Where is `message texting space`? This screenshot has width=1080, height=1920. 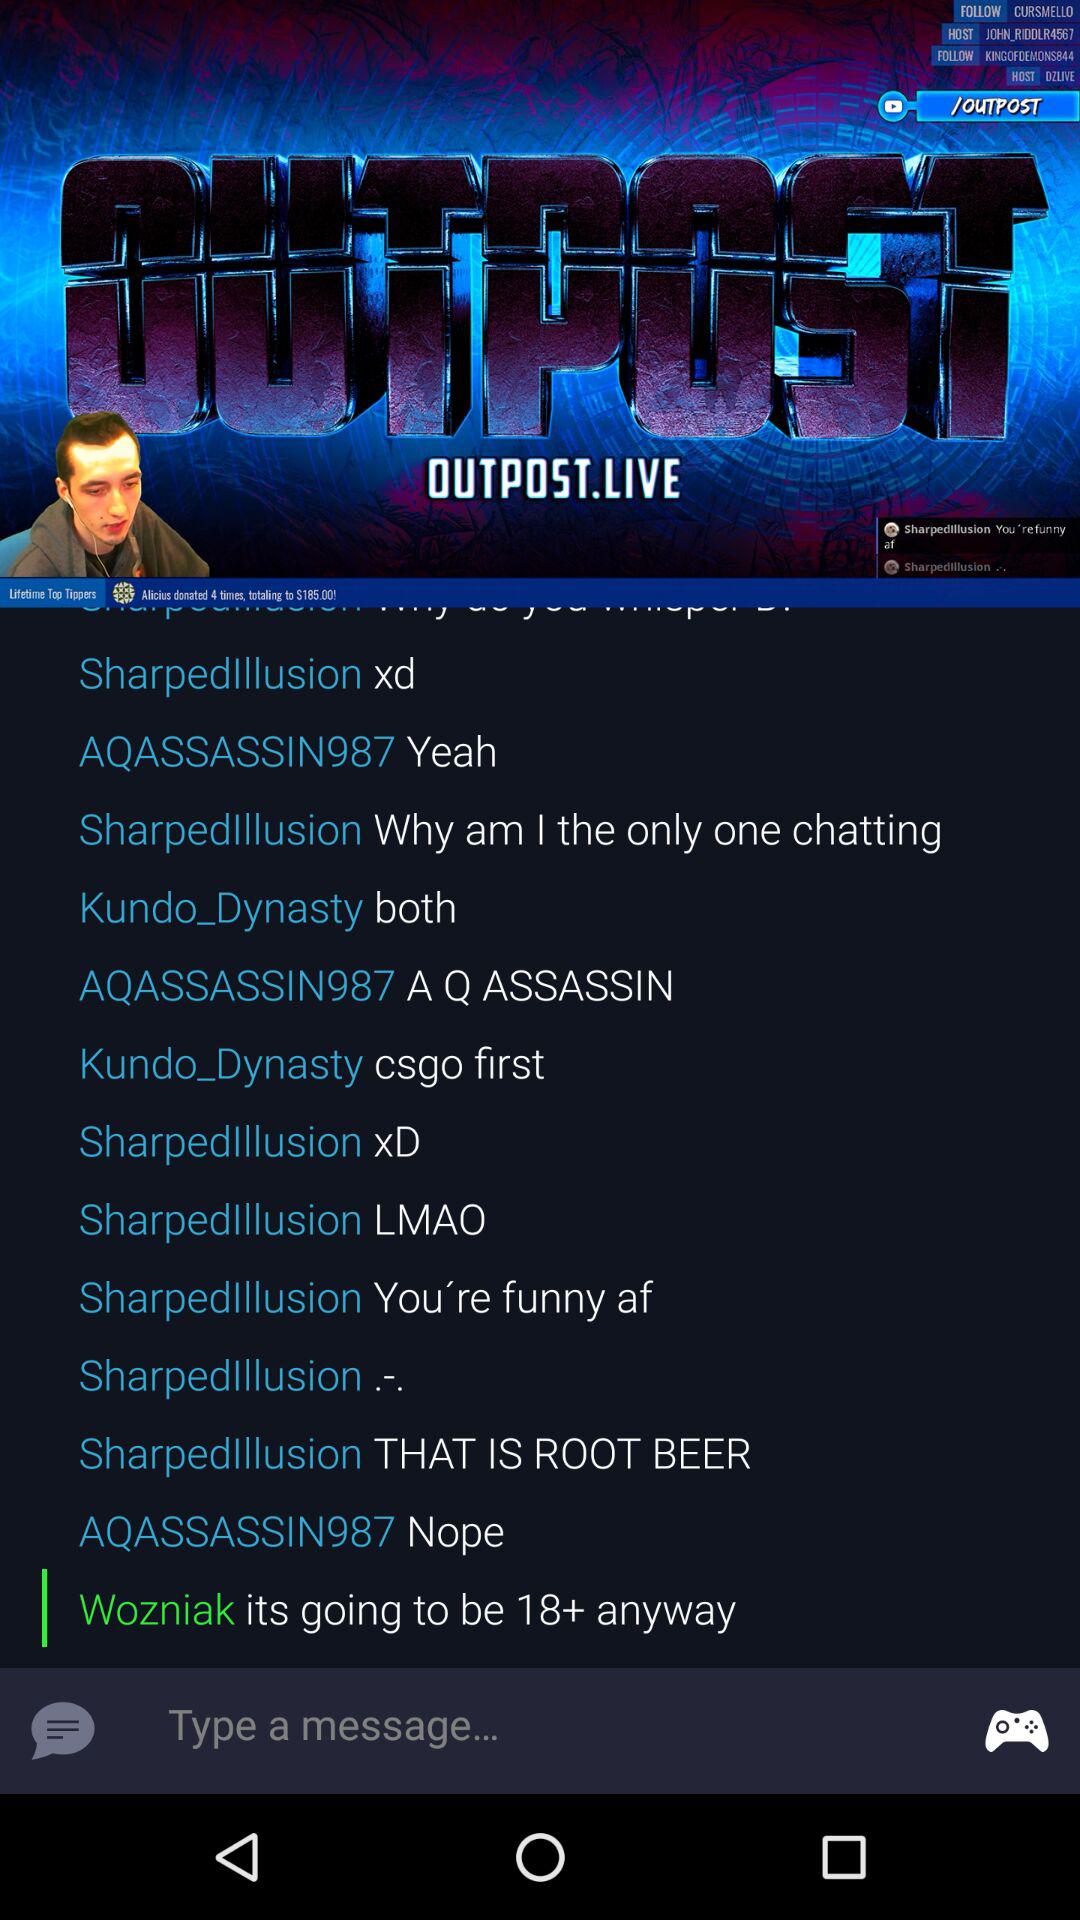
message texting space is located at coordinates (540, 1731).